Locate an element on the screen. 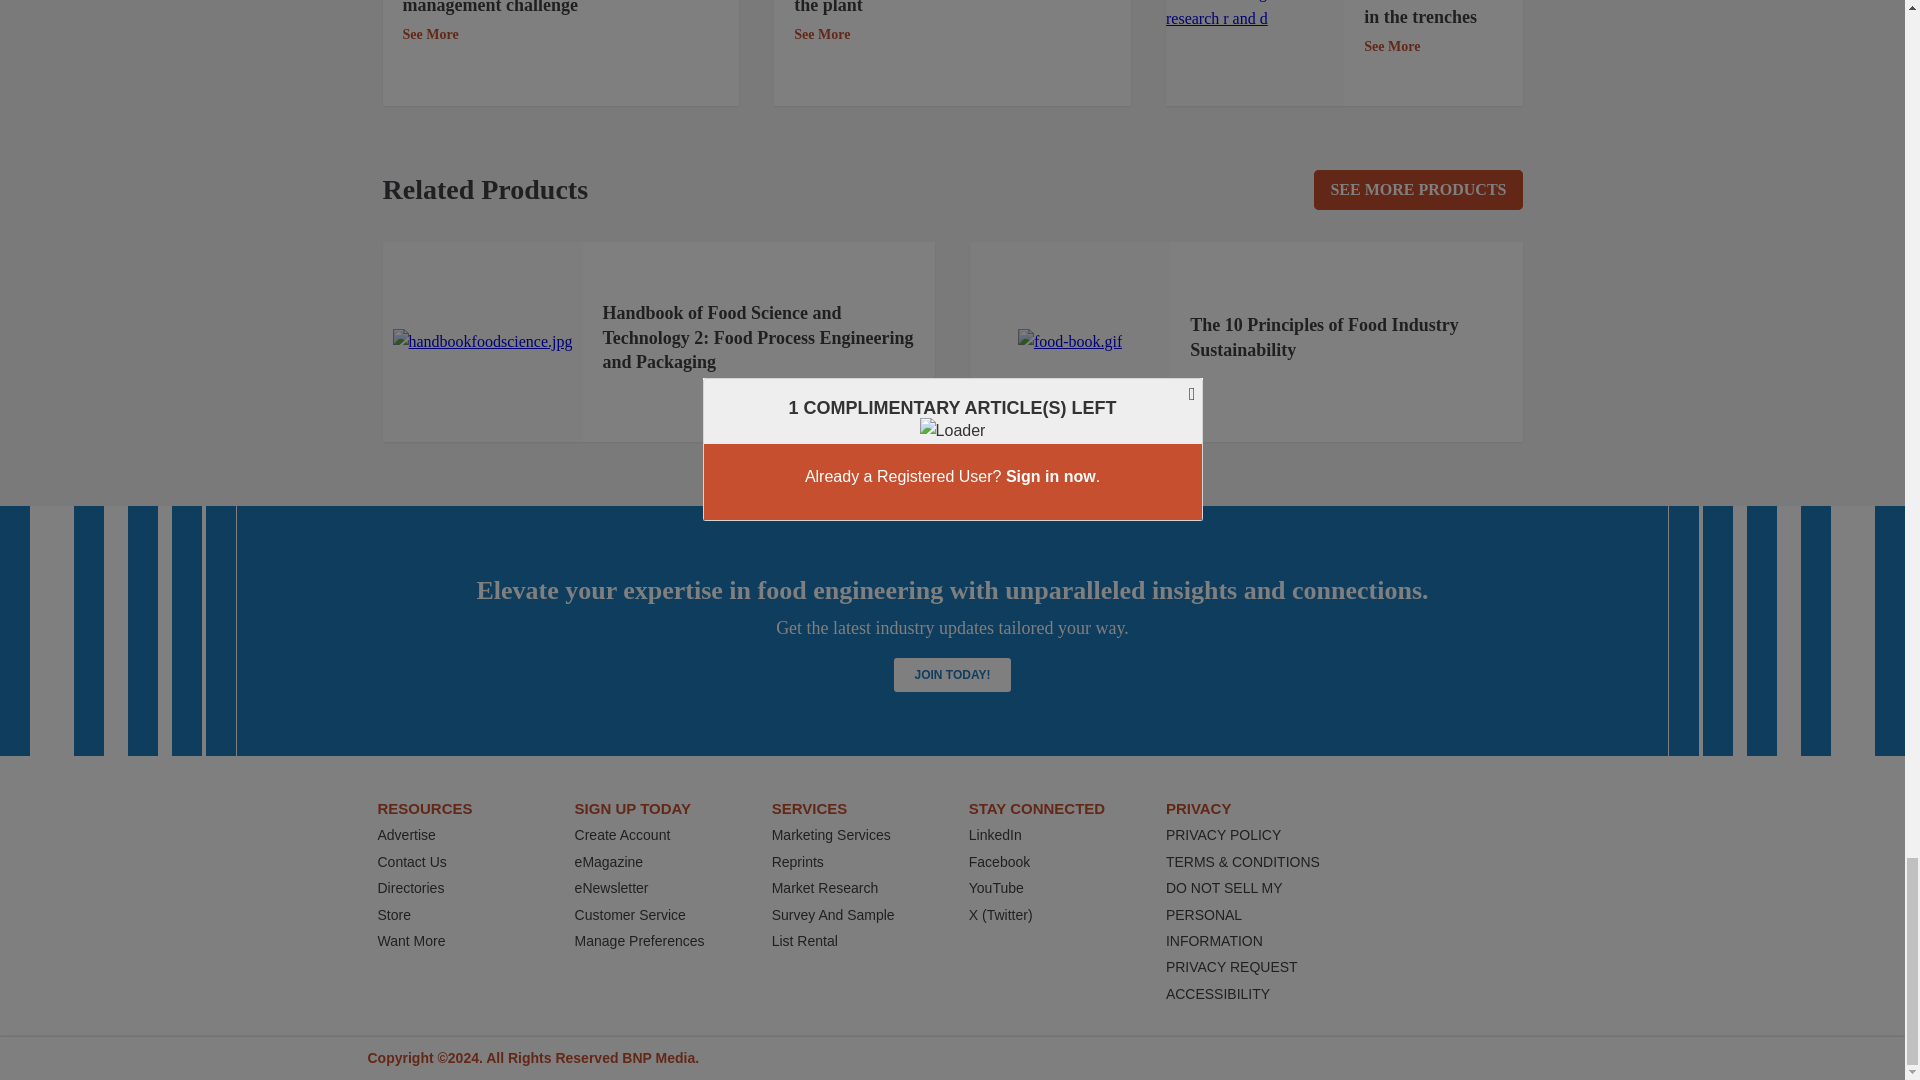  handbookfoodscience.jpg is located at coordinates (482, 342).